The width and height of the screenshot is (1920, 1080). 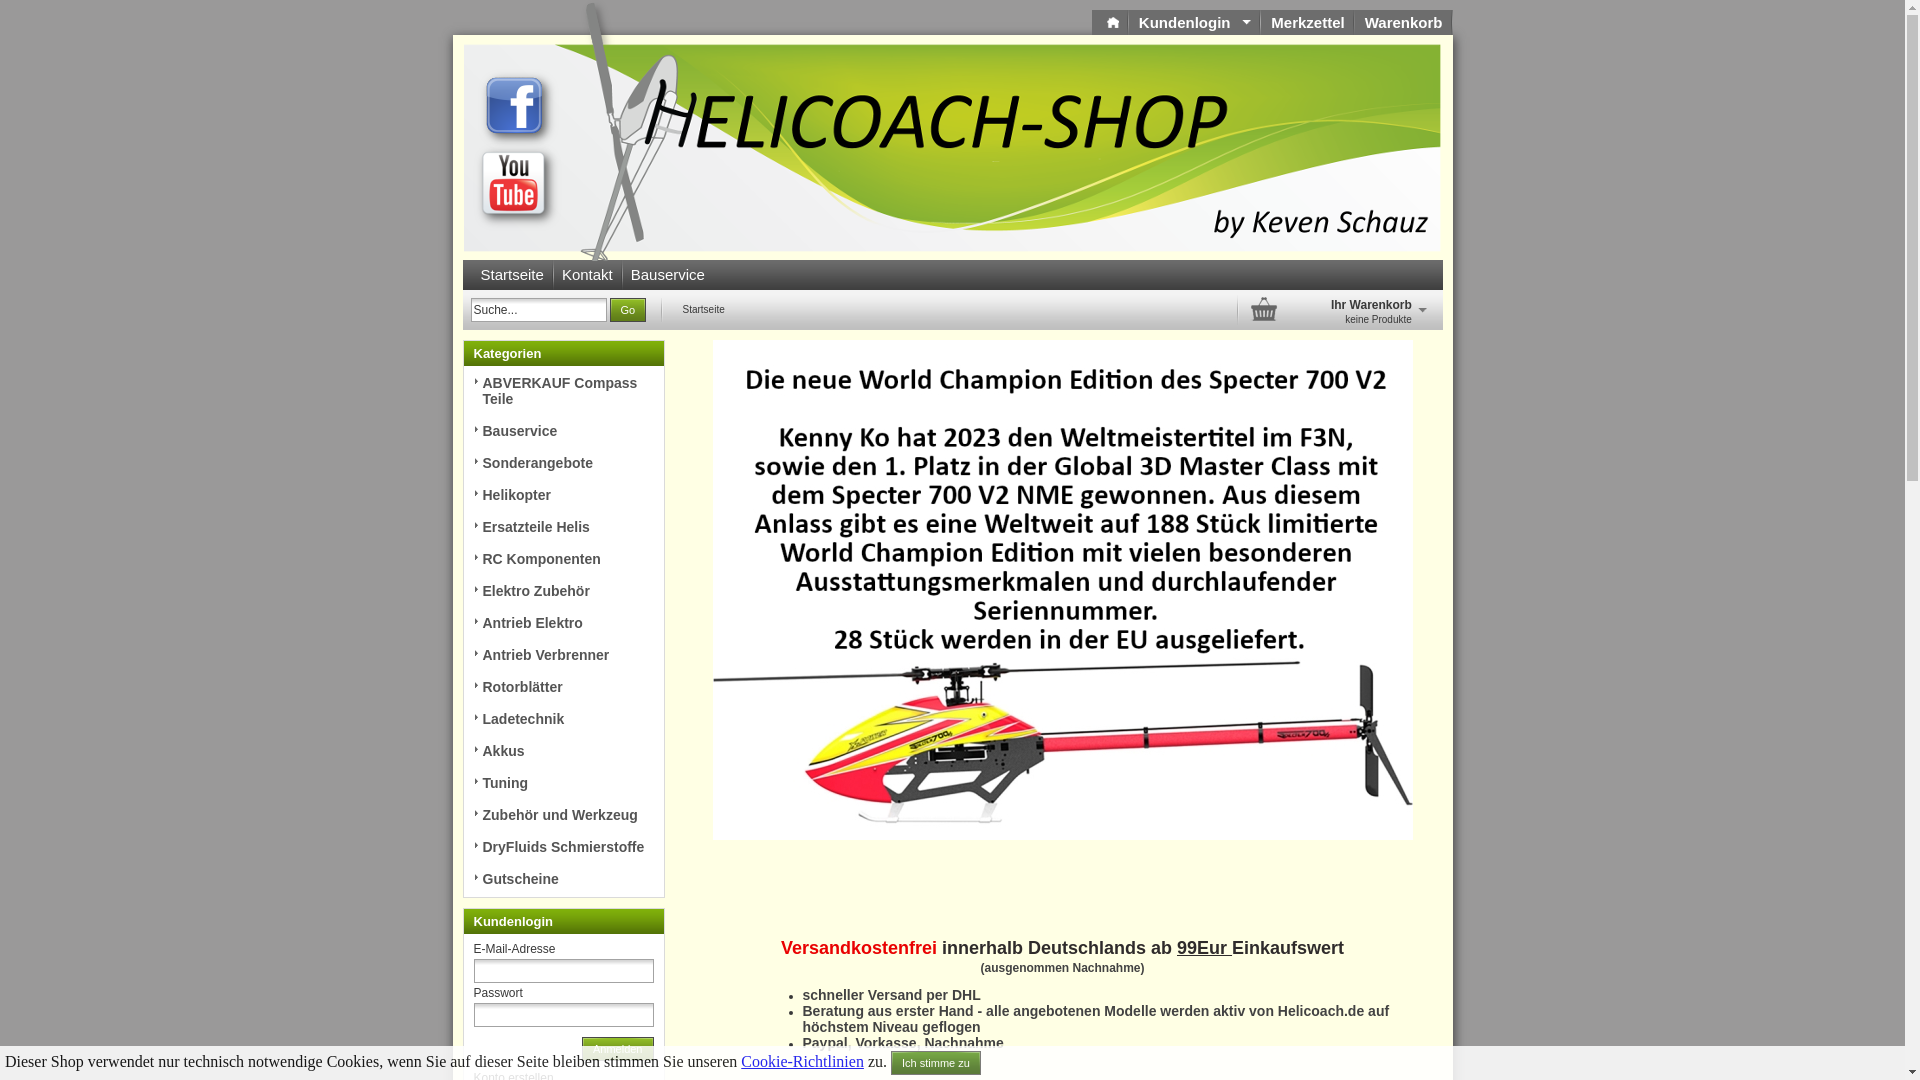 I want to click on Helikopter, so click(x=516, y=495).